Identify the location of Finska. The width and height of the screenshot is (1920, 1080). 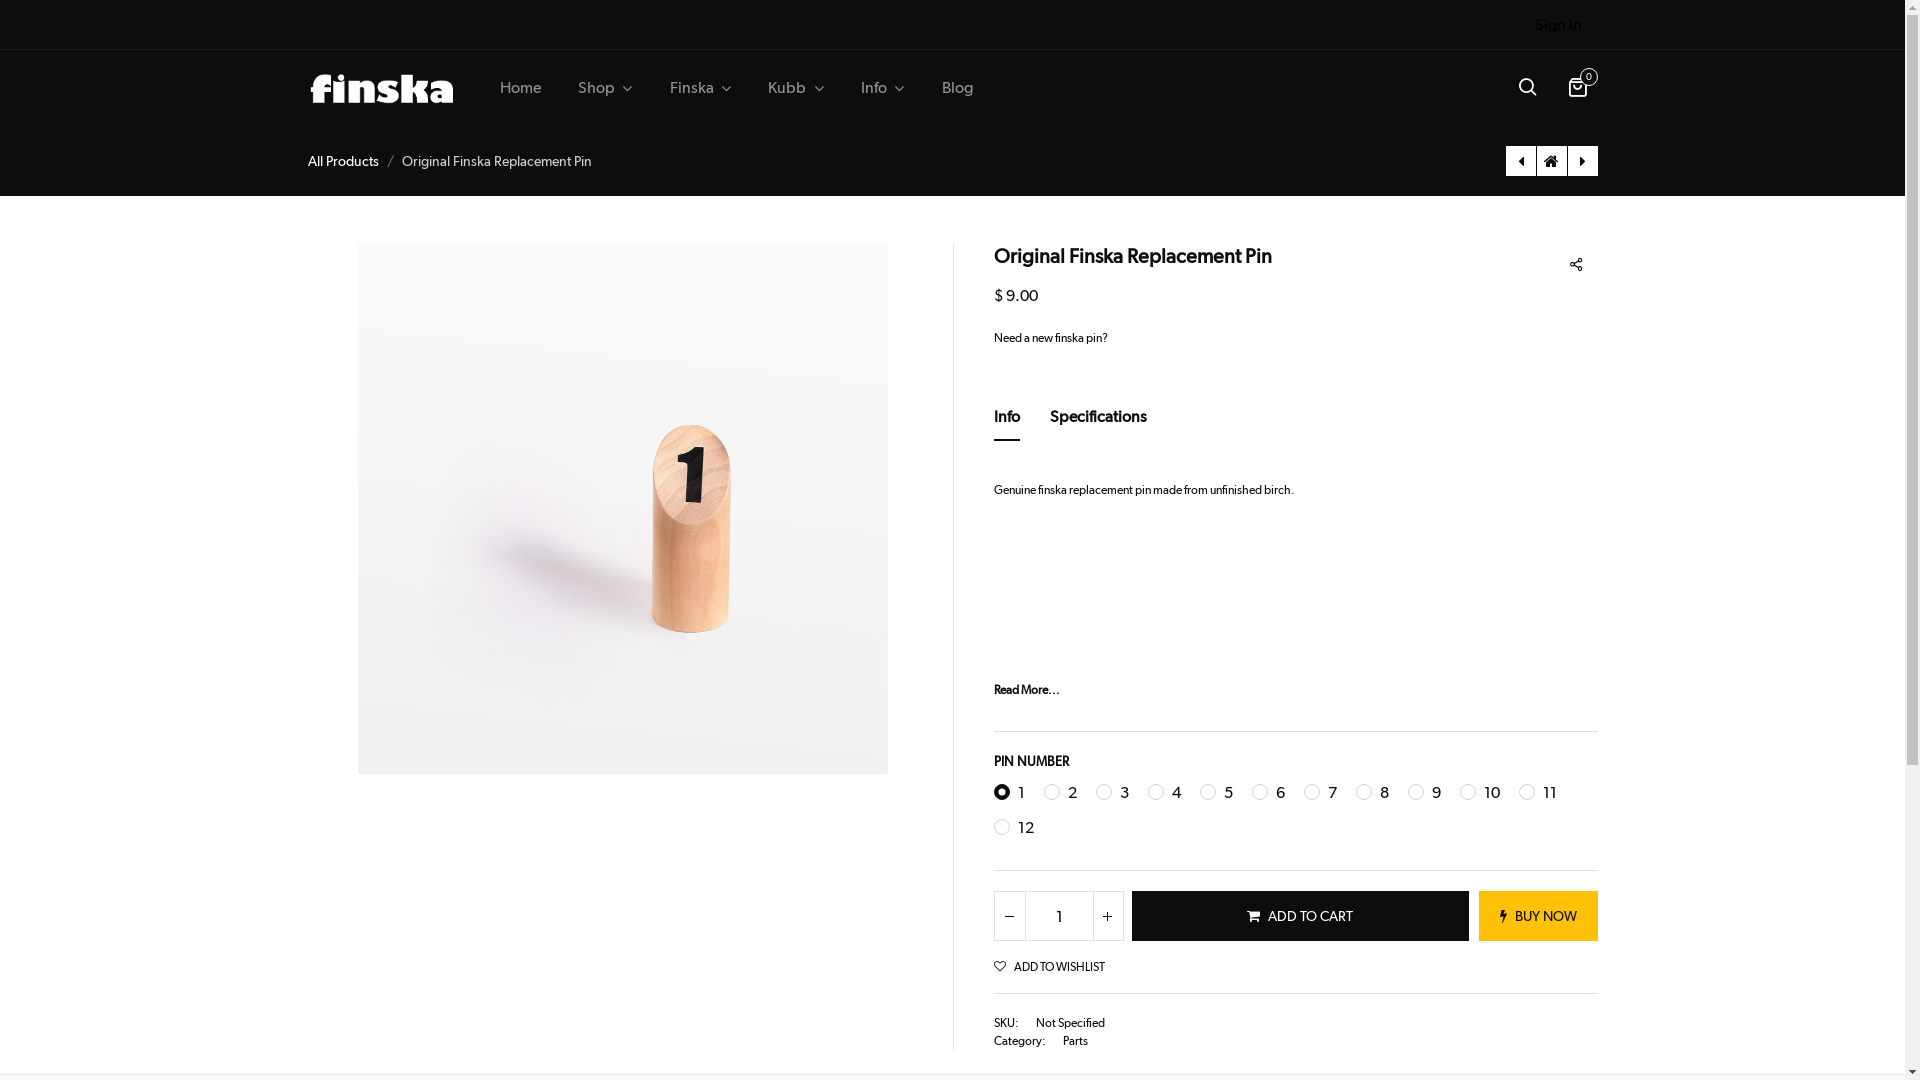
(700, 88).